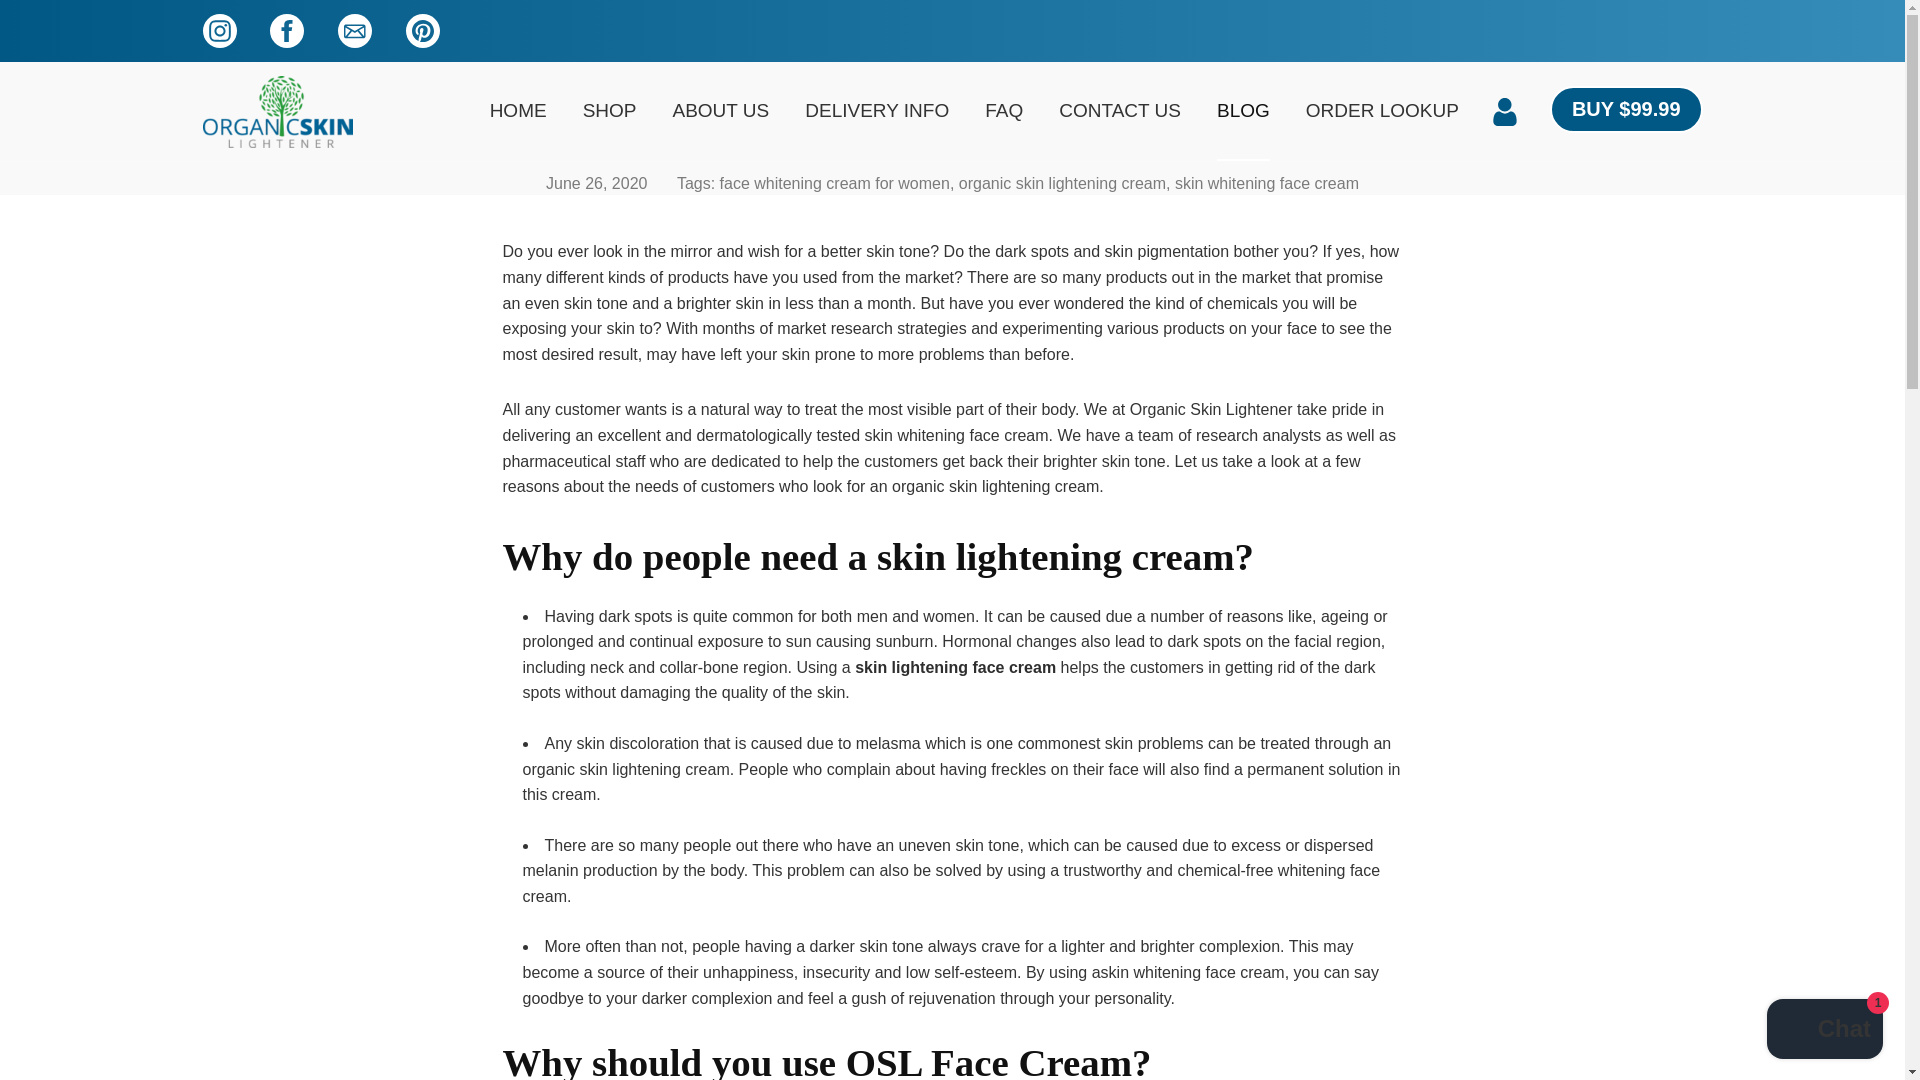 The width and height of the screenshot is (1920, 1080). What do you see at coordinates (835, 183) in the screenshot?
I see `Show articles tagged face whitening cream for women` at bounding box center [835, 183].